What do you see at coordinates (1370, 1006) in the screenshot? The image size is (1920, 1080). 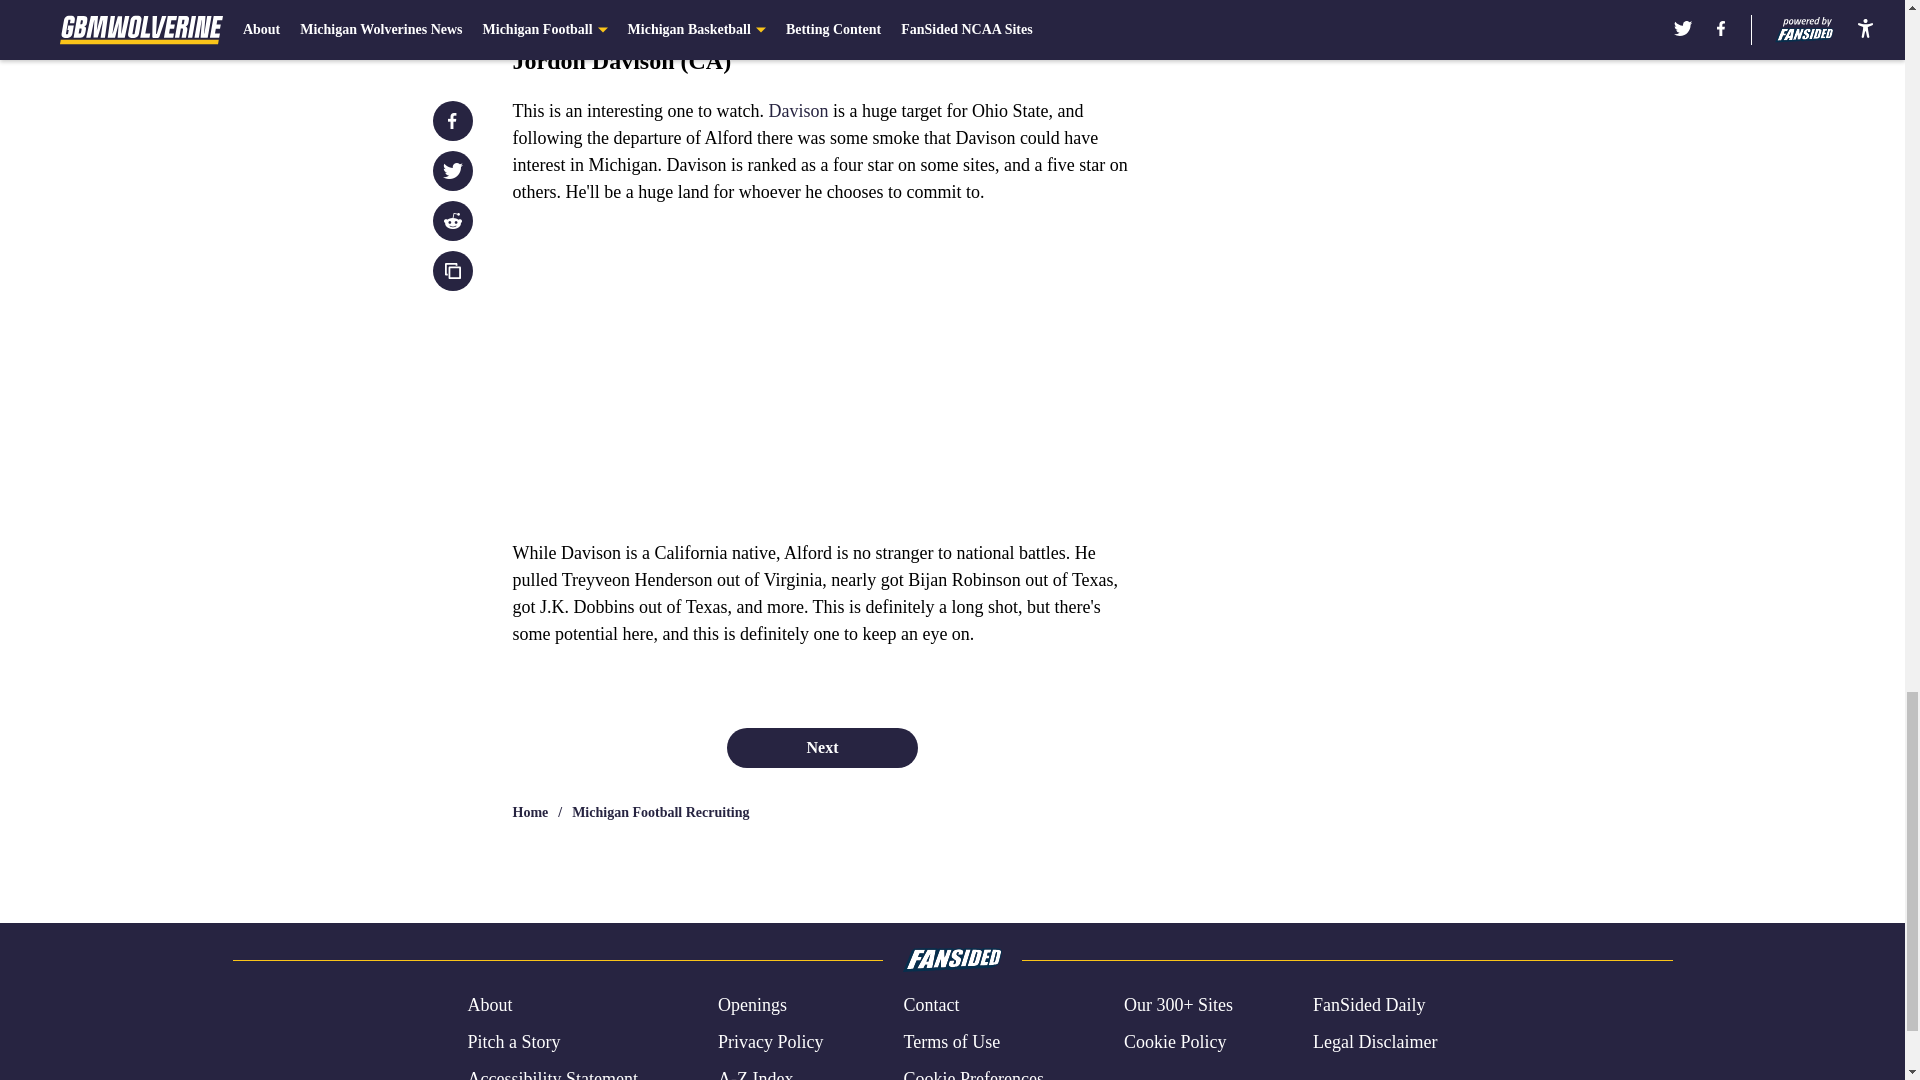 I see `FanSided Daily` at bounding box center [1370, 1006].